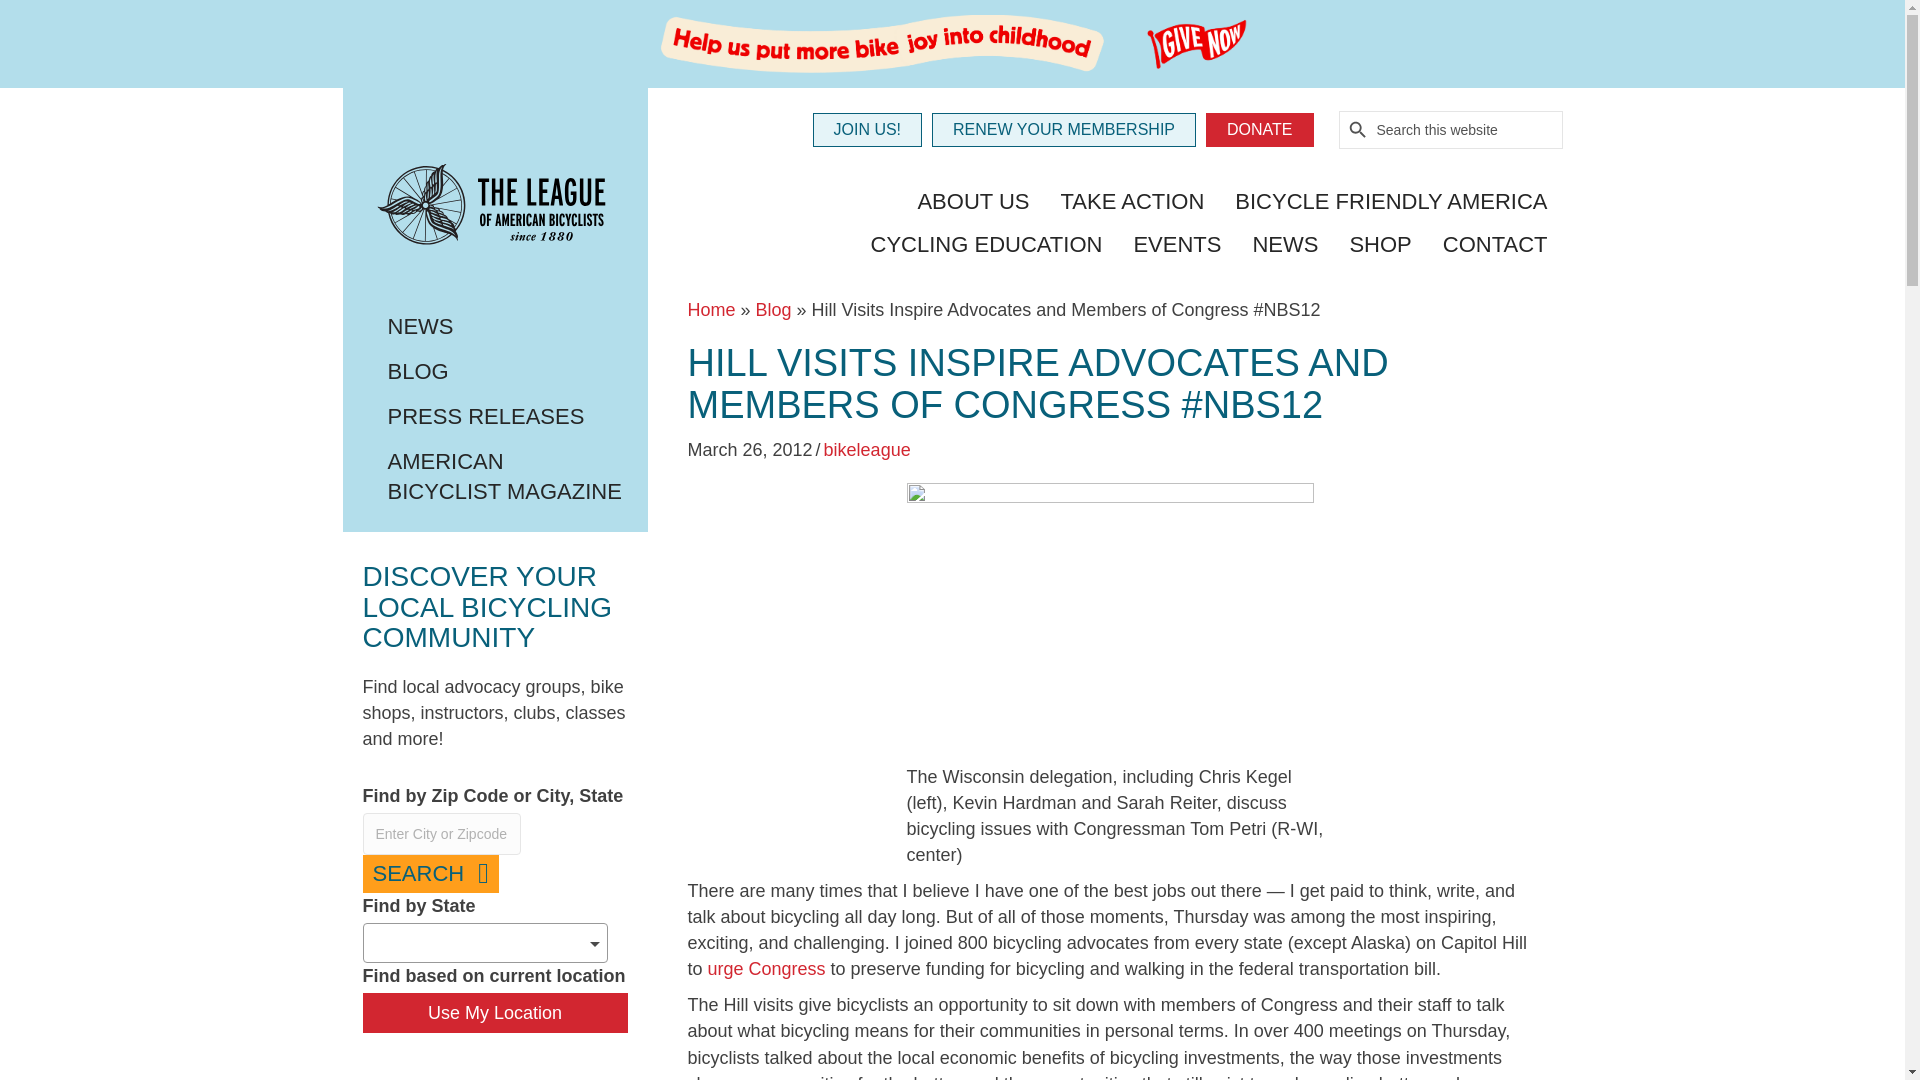 Image resolution: width=1920 pixels, height=1080 pixels. What do you see at coordinates (973, 203) in the screenshot?
I see `ABOUT US` at bounding box center [973, 203].